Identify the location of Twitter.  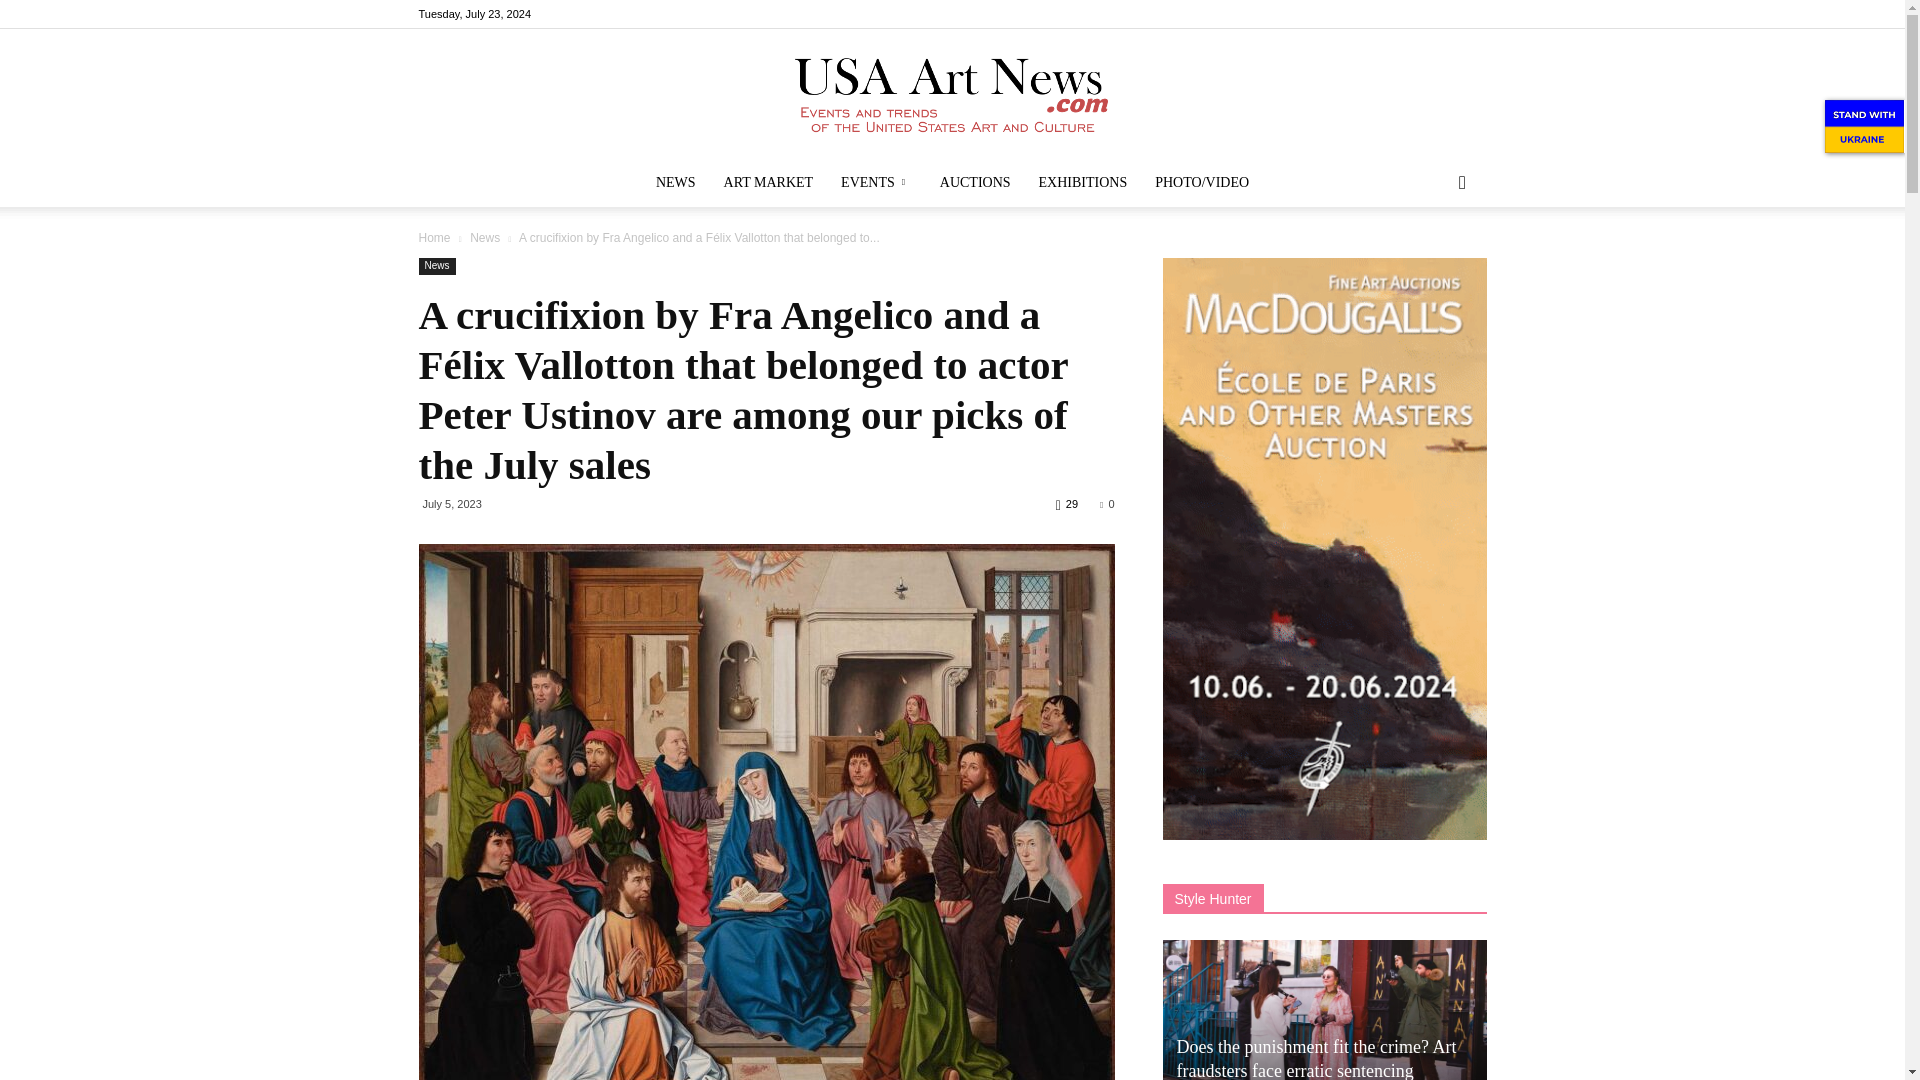
(1470, 14).